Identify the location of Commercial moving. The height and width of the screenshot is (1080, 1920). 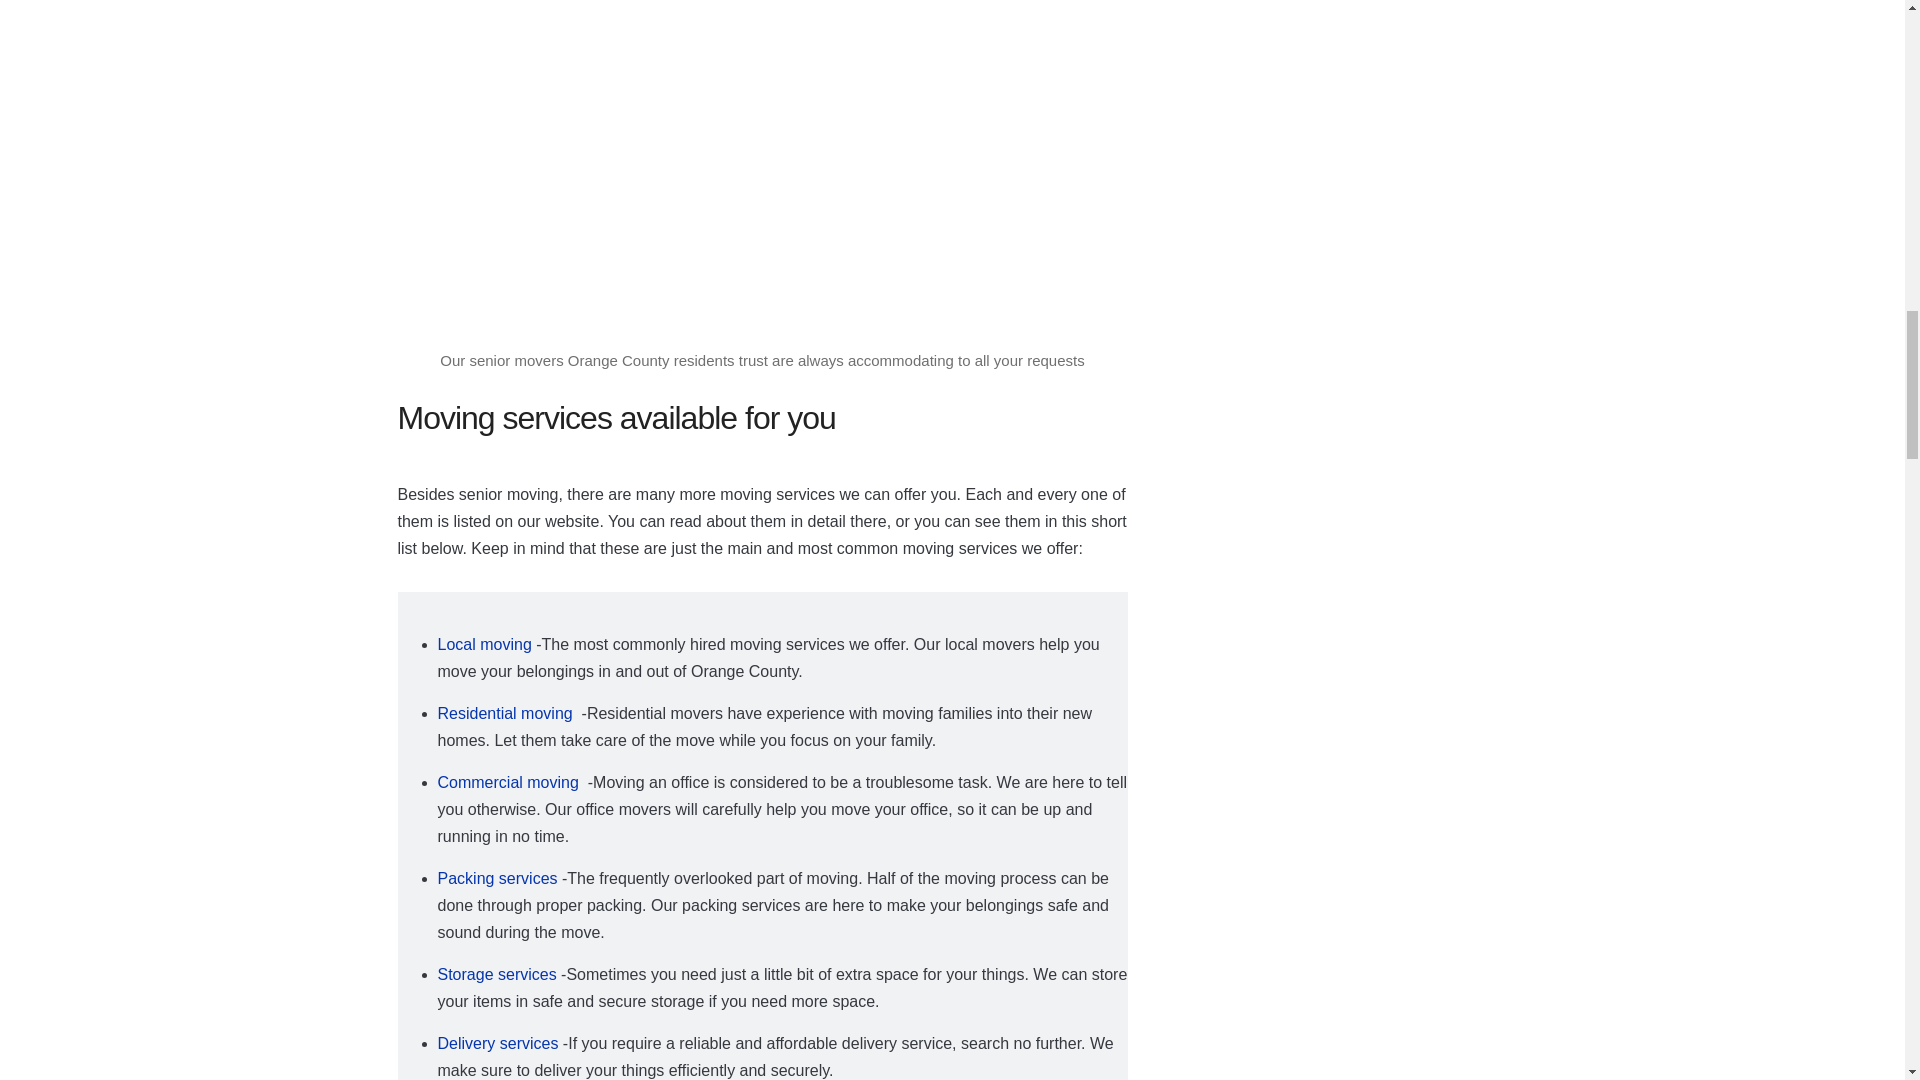
(510, 782).